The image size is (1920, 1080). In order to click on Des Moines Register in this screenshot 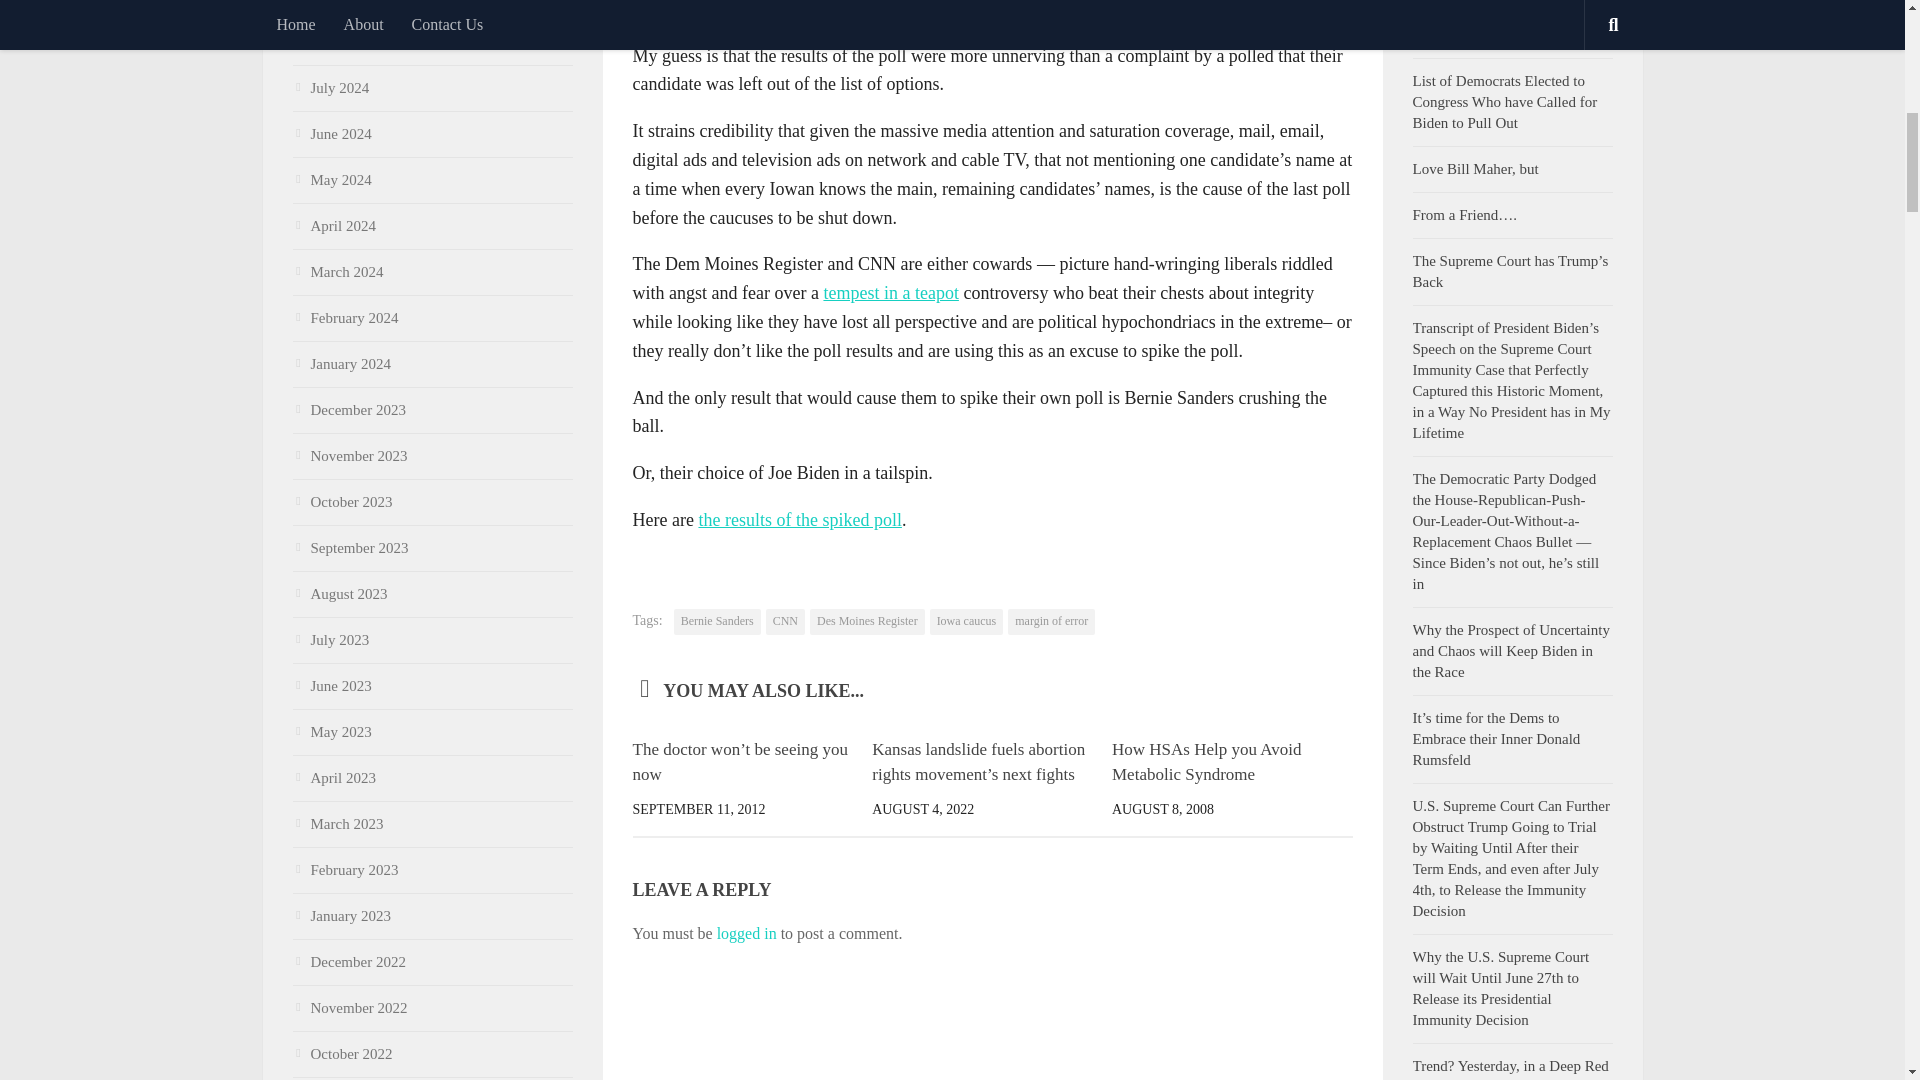, I will do `click(868, 622)`.